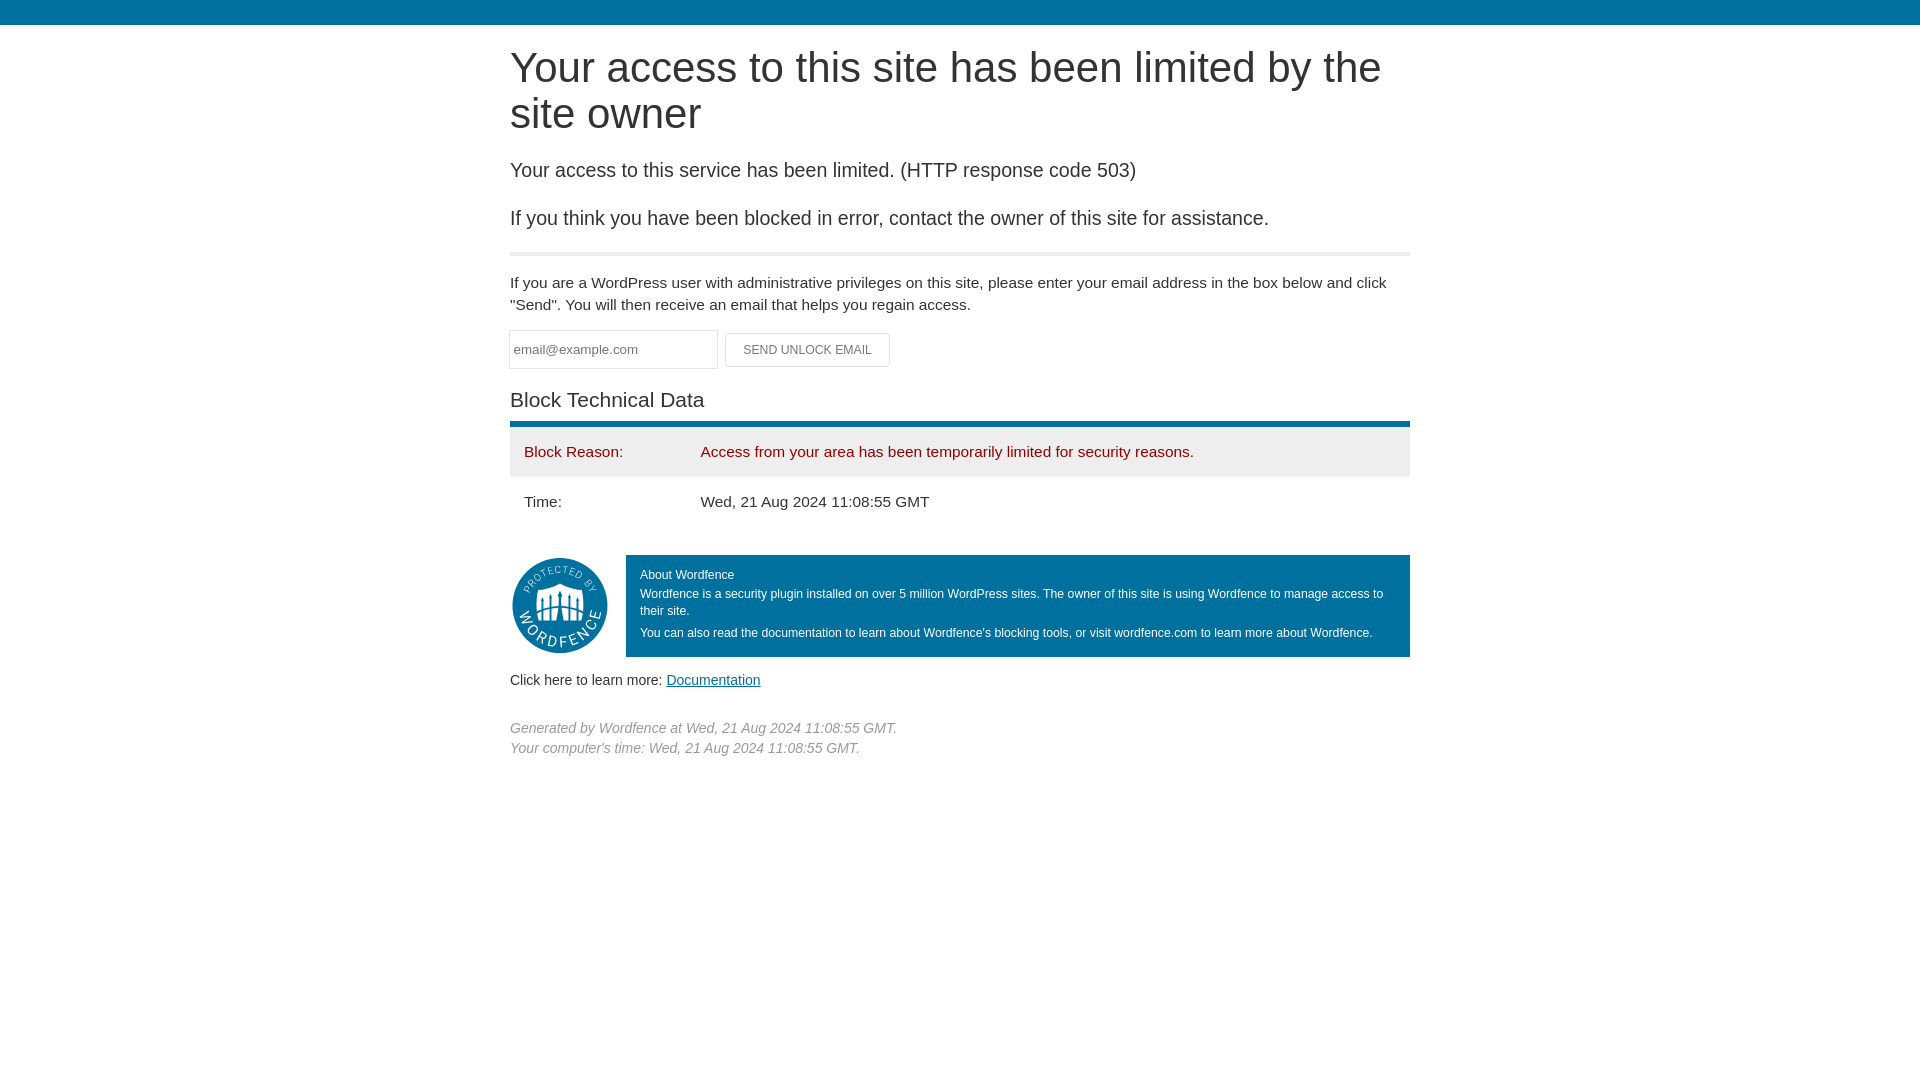 The image size is (1920, 1080). I want to click on Send Unlock Email, so click(808, 350).